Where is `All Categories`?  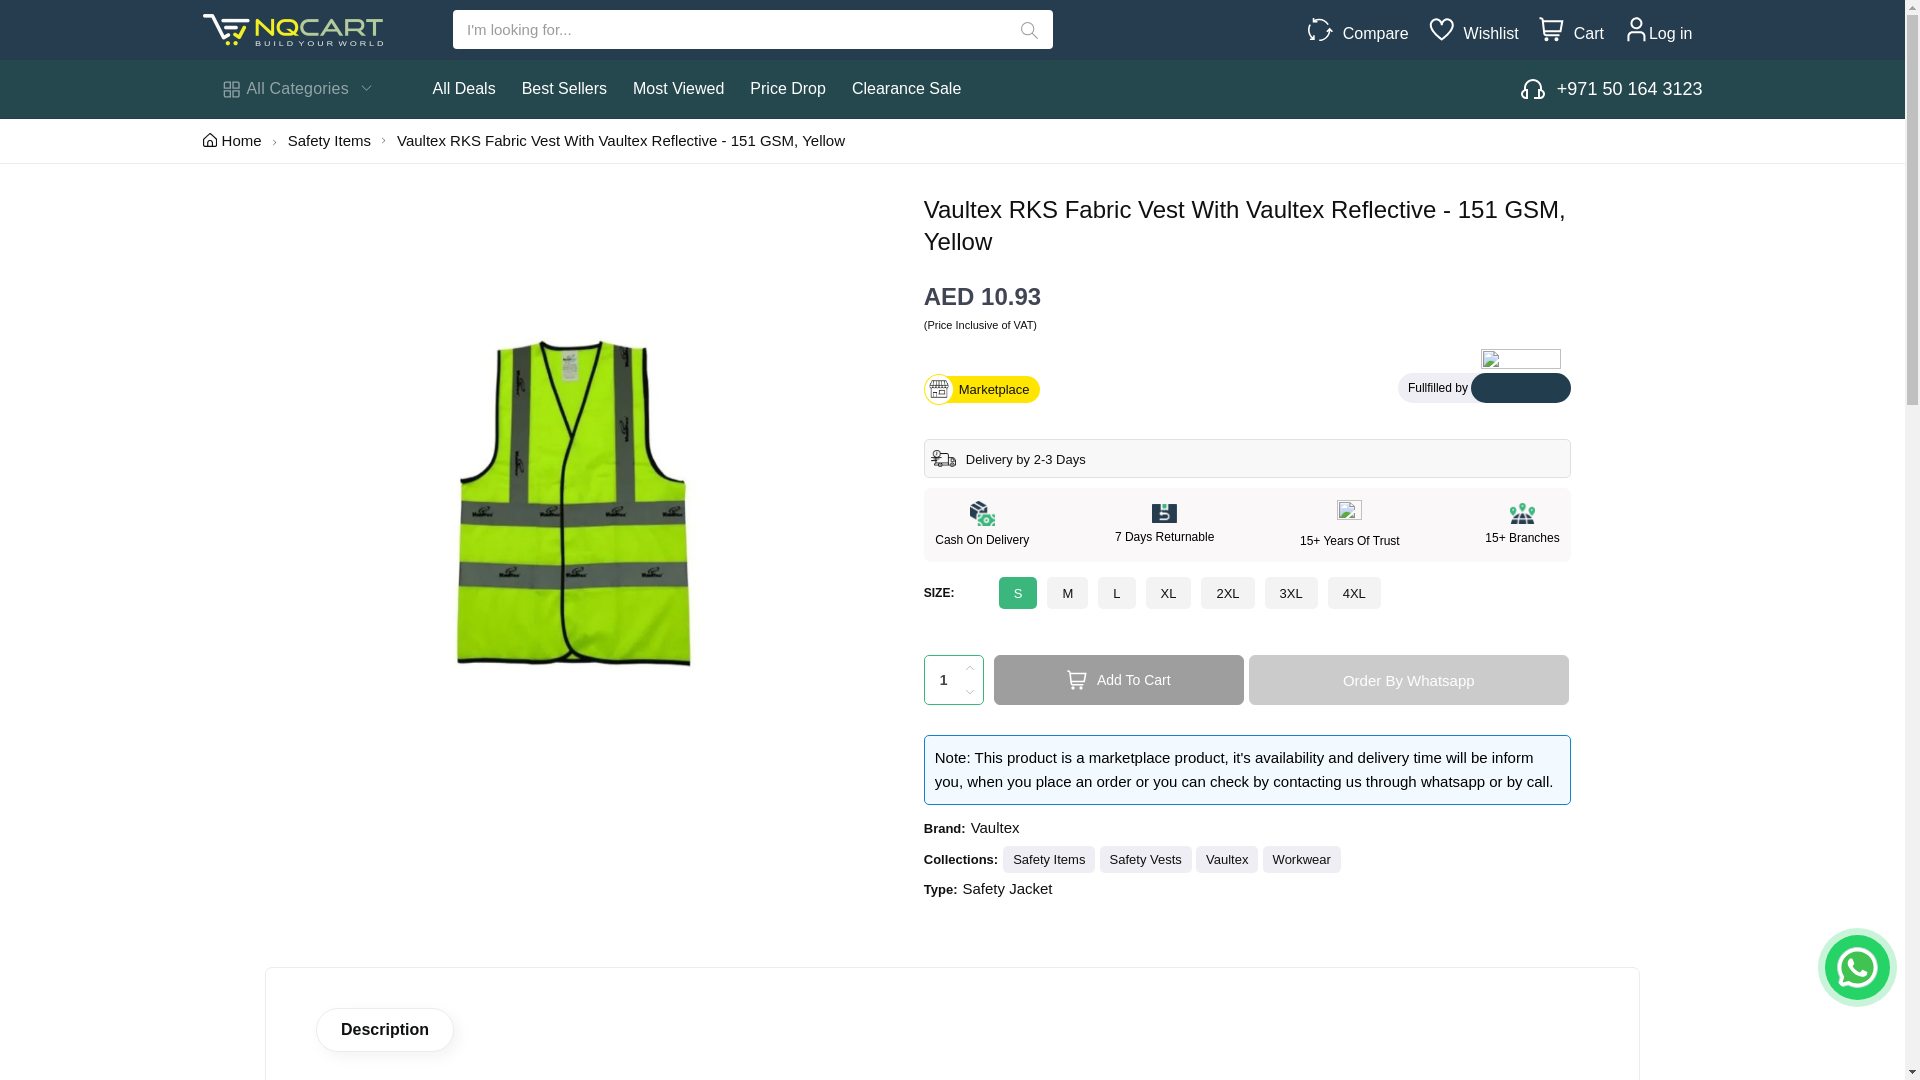
All Categories is located at coordinates (296, 89).